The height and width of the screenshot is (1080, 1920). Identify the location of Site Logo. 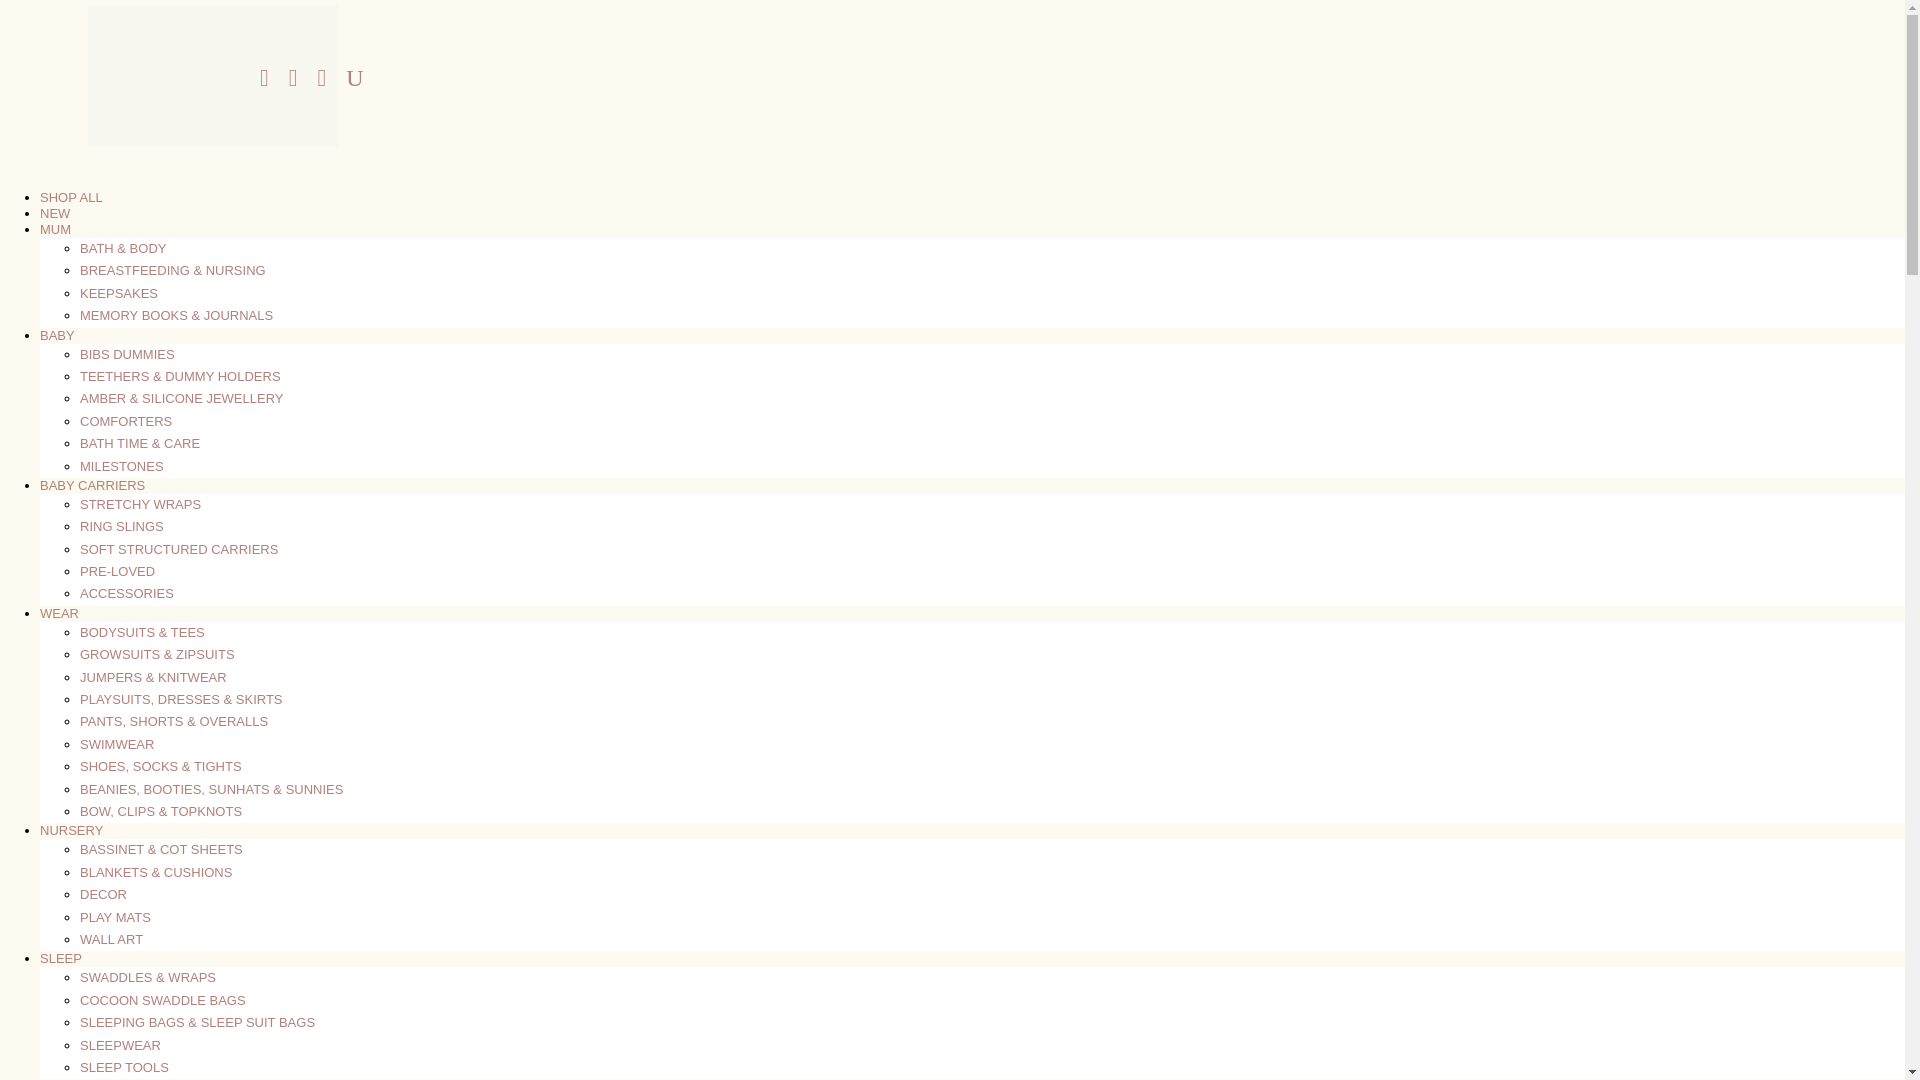
(212, 76).